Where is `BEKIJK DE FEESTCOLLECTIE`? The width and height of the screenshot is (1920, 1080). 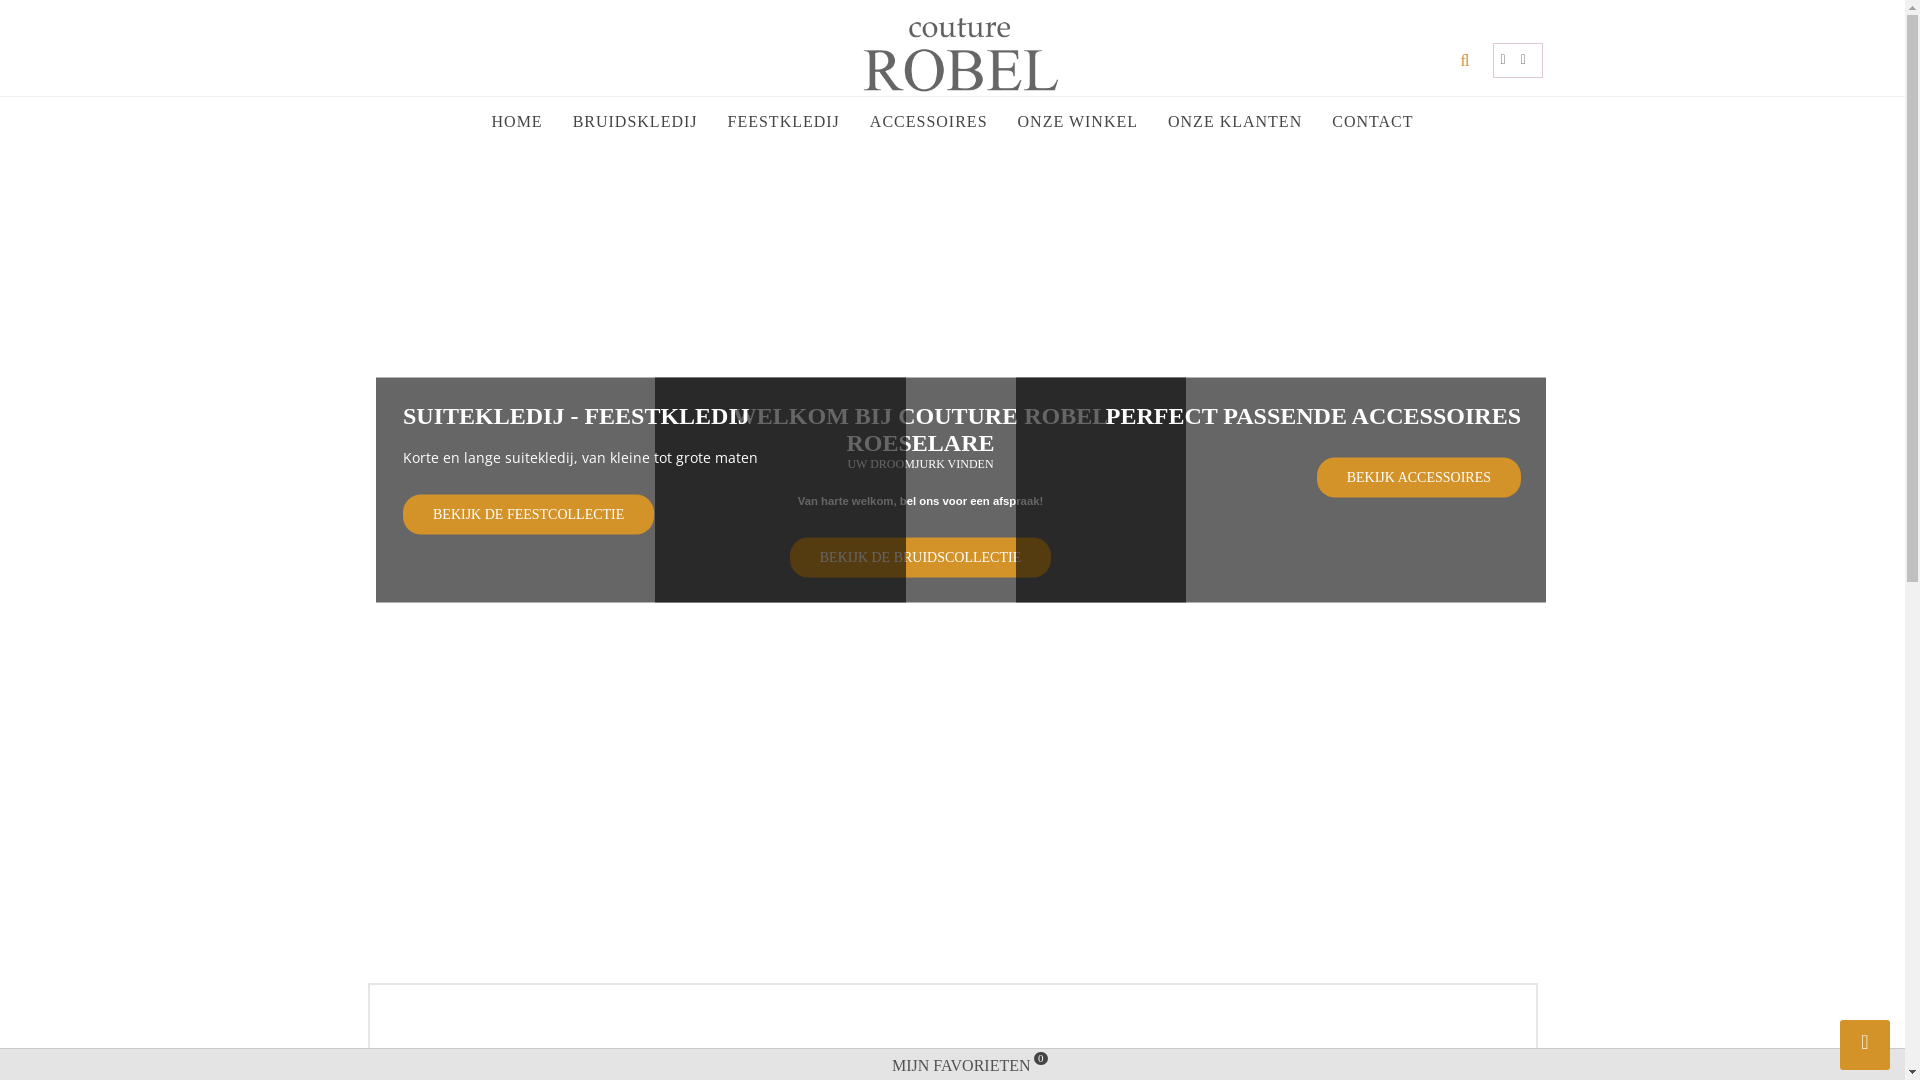 BEKIJK DE FEESTCOLLECTIE is located at coordinates (528, 514).